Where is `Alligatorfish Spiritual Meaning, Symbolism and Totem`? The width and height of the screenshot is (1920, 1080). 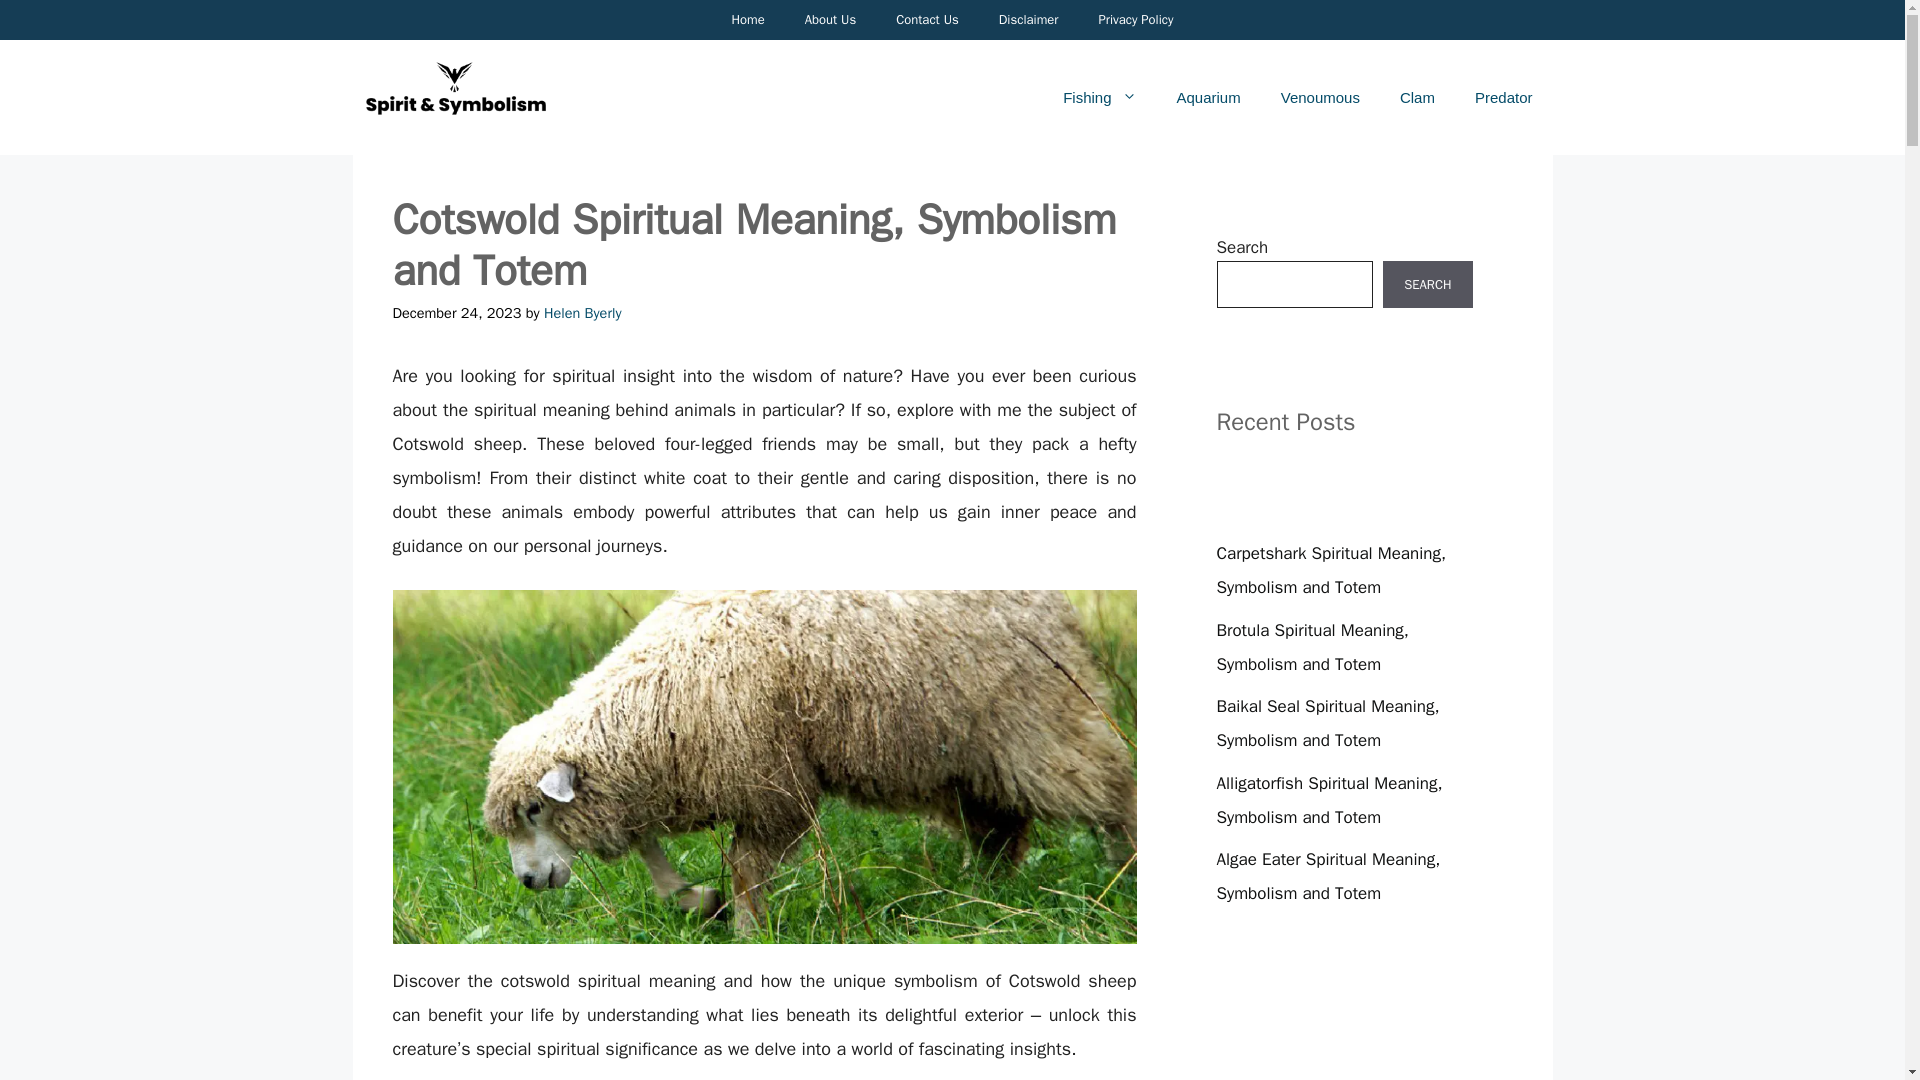
Alligatorfish Spiritual Meaning, Symbolism and Totem is located at coordinates (1328, 800).